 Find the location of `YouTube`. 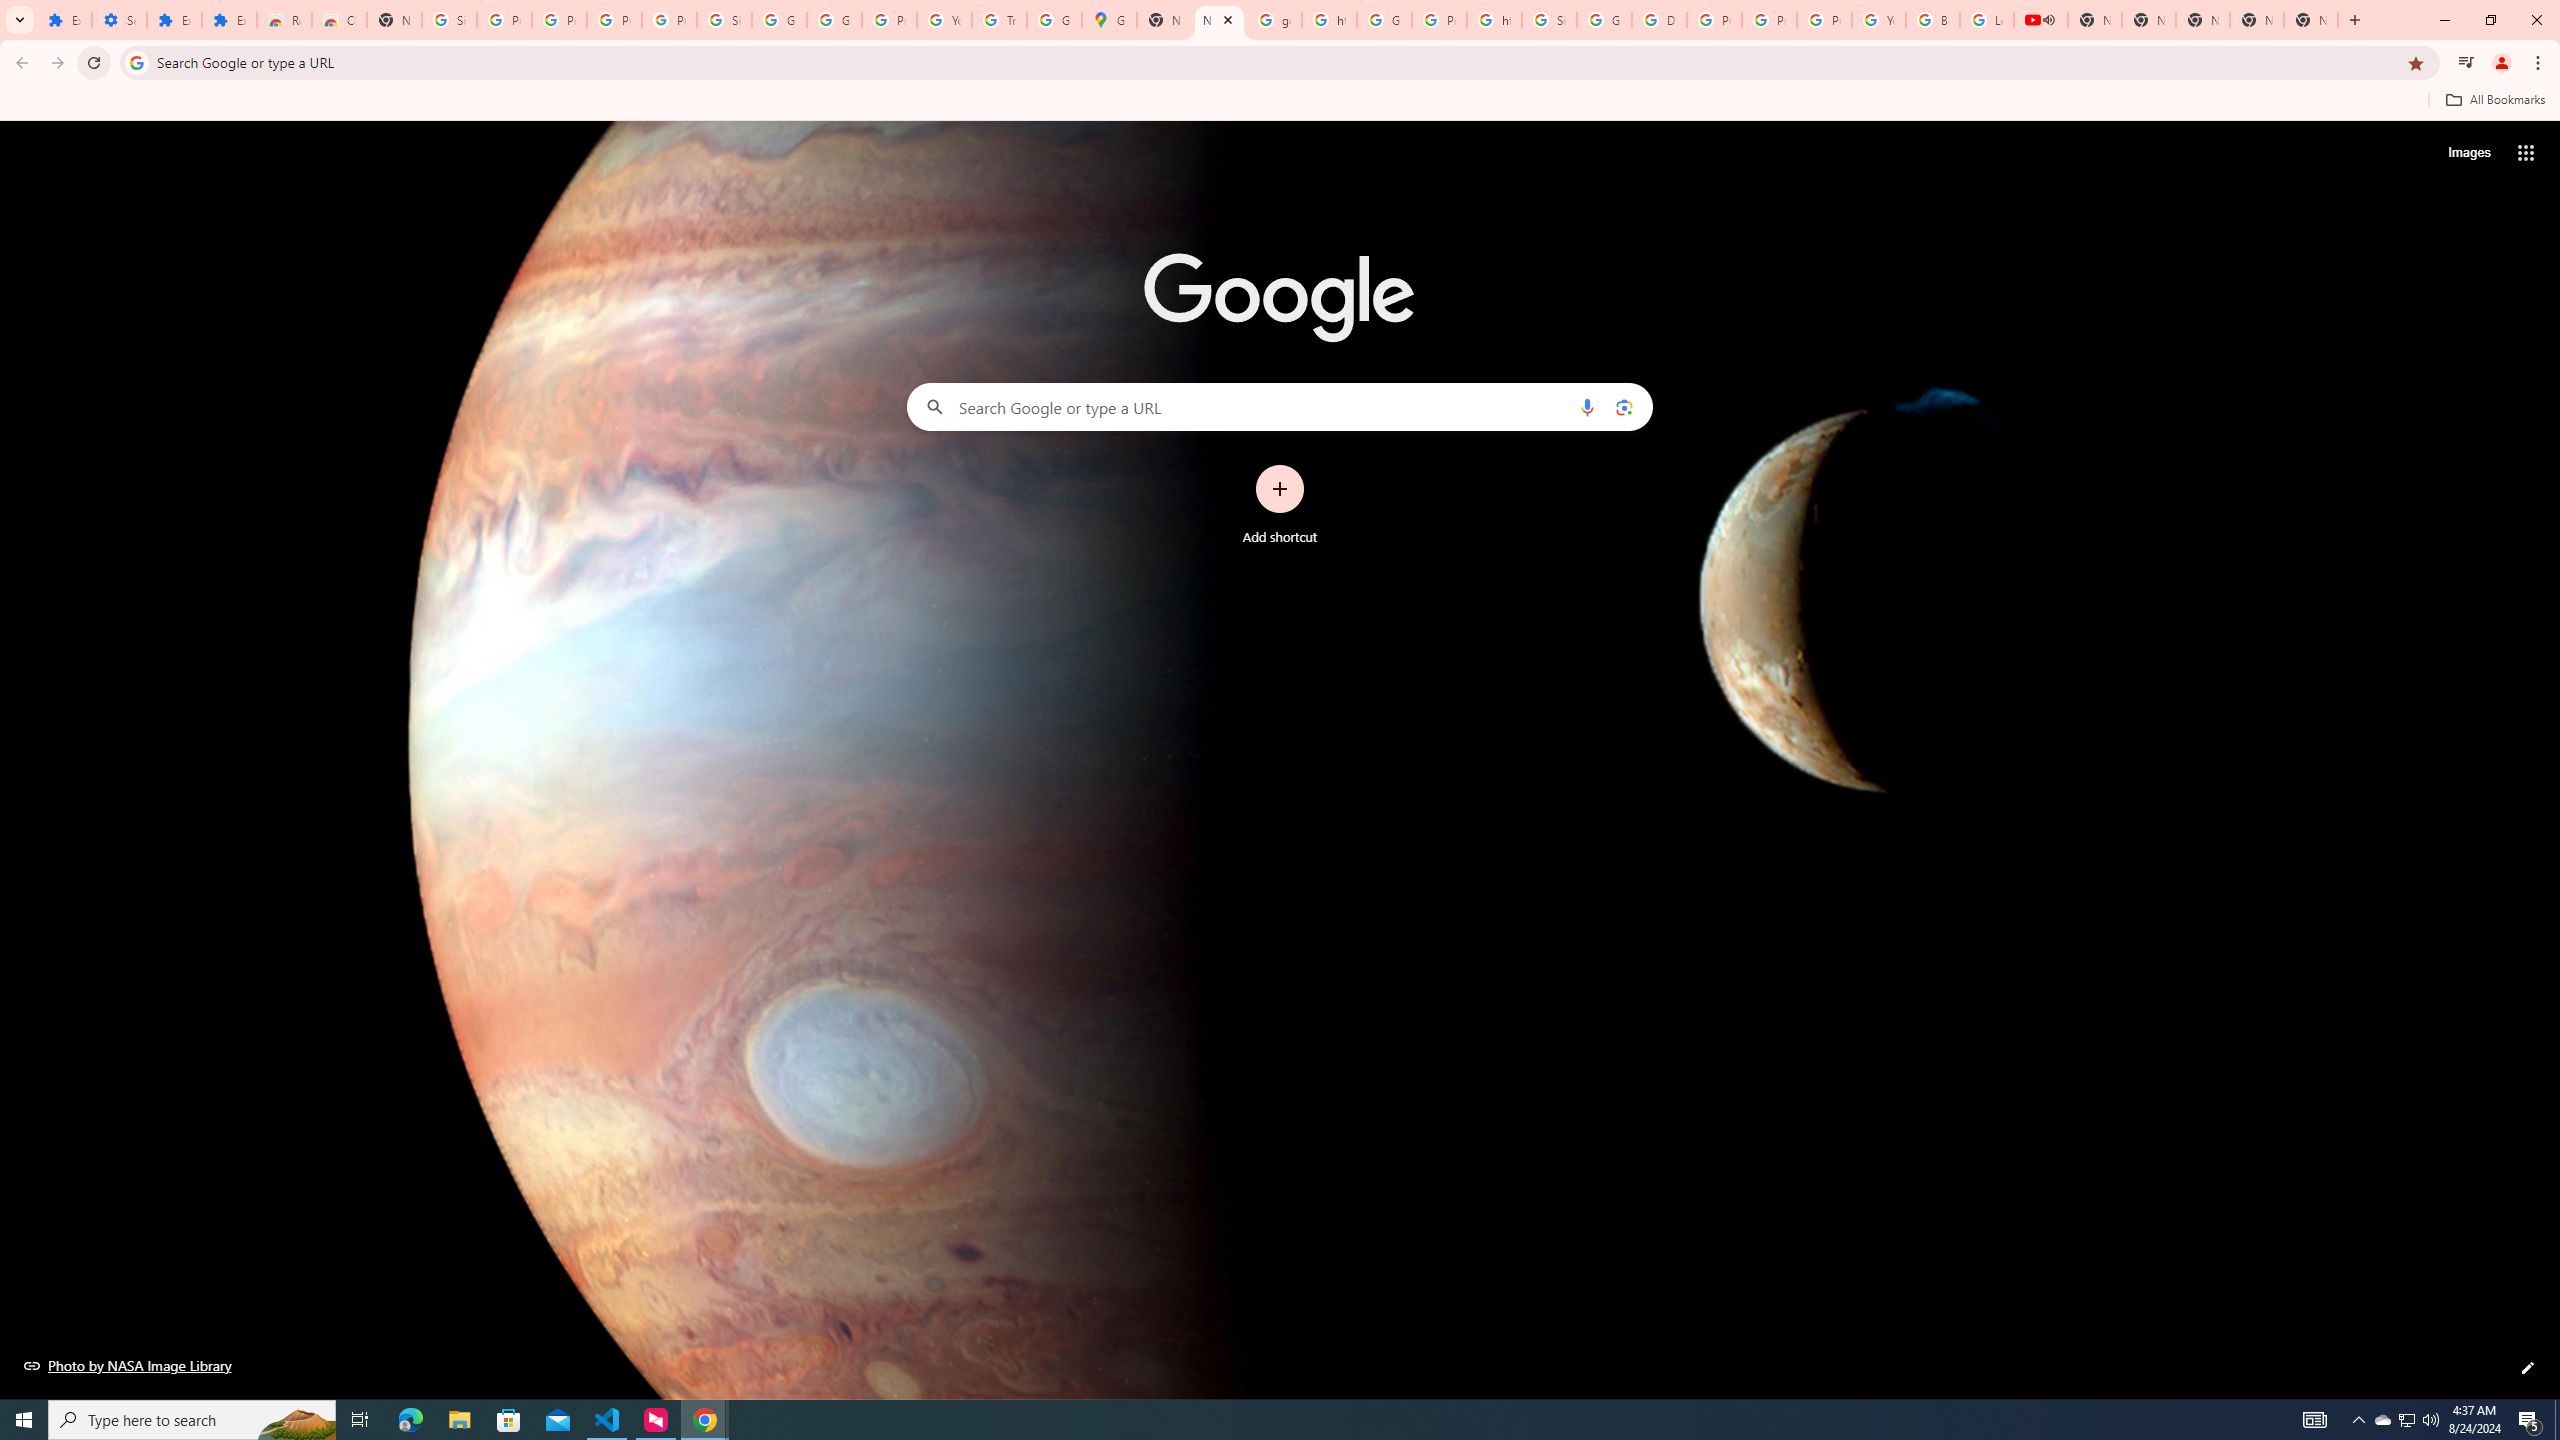

YouTube is located at coordinates (1878, 20).